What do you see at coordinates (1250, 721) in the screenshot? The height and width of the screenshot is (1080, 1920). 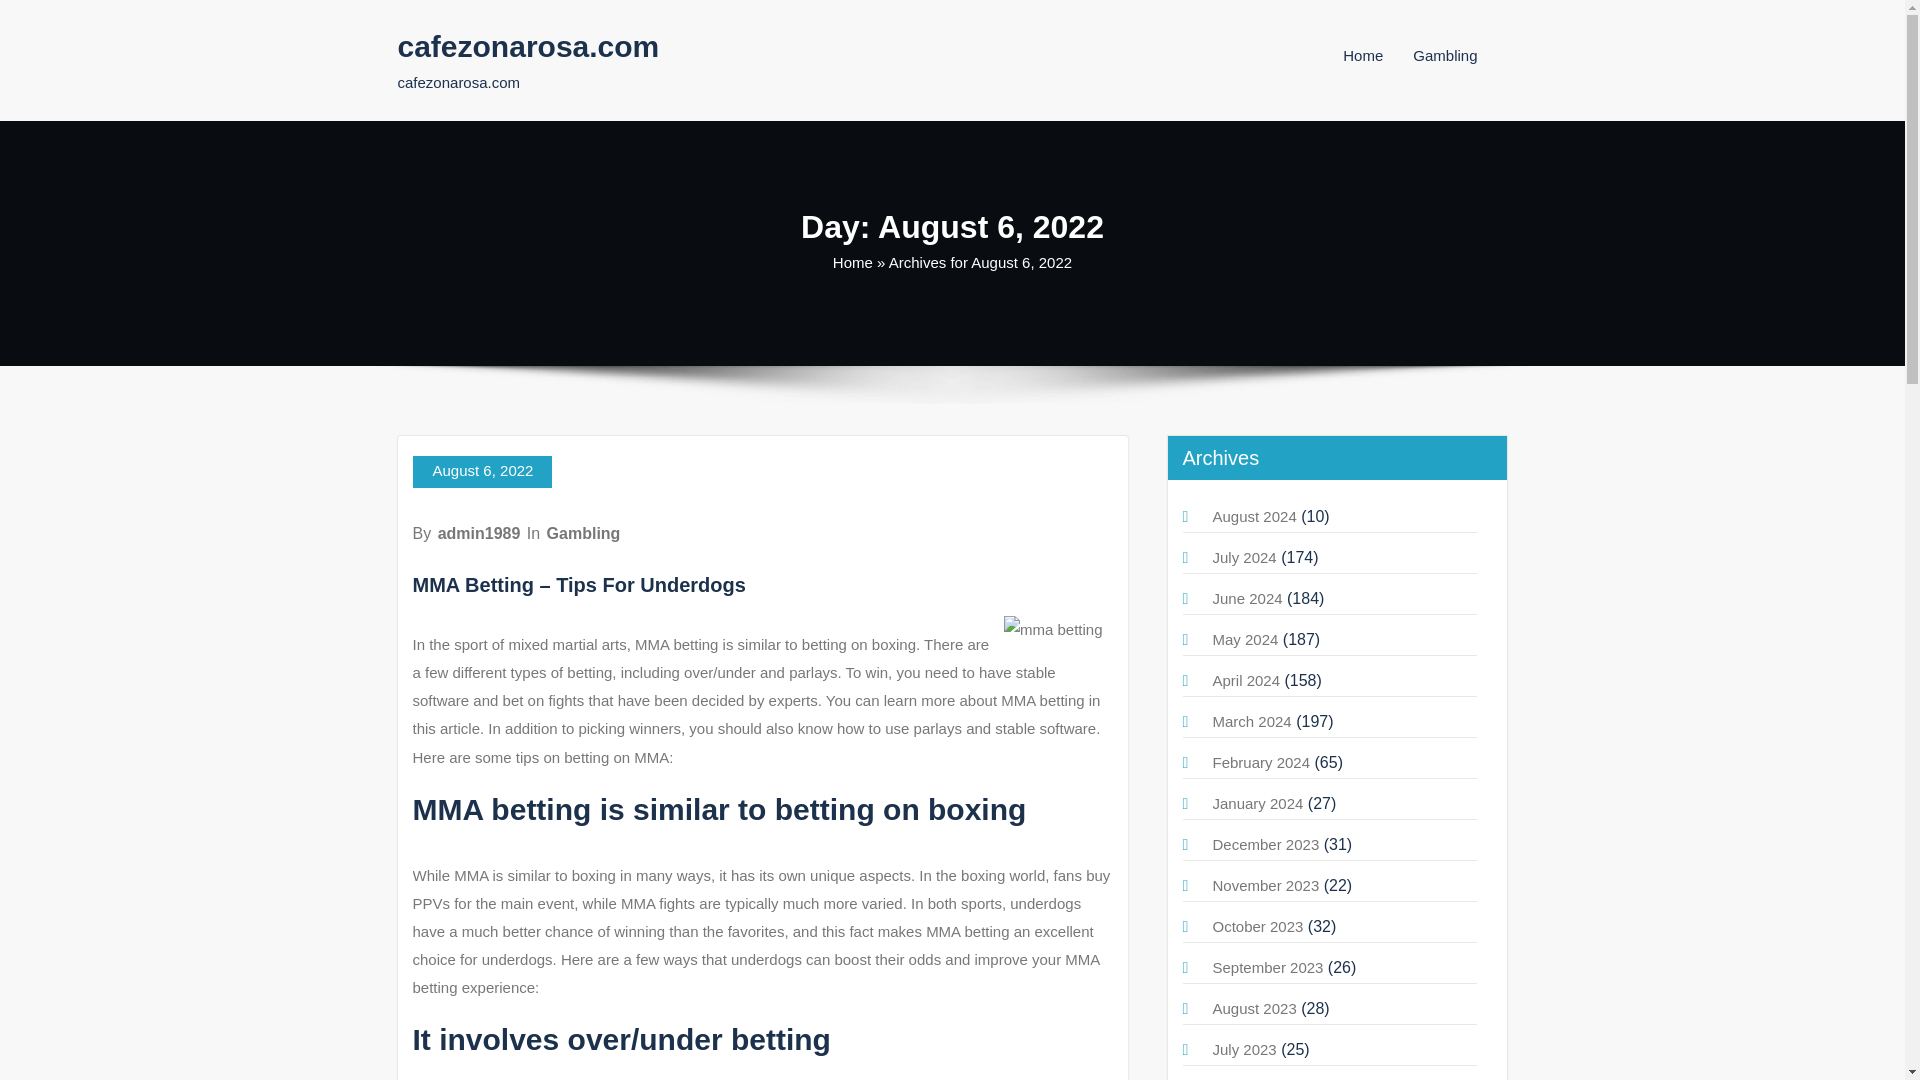 I see `March 2024` at bounding box center [1250, 721].